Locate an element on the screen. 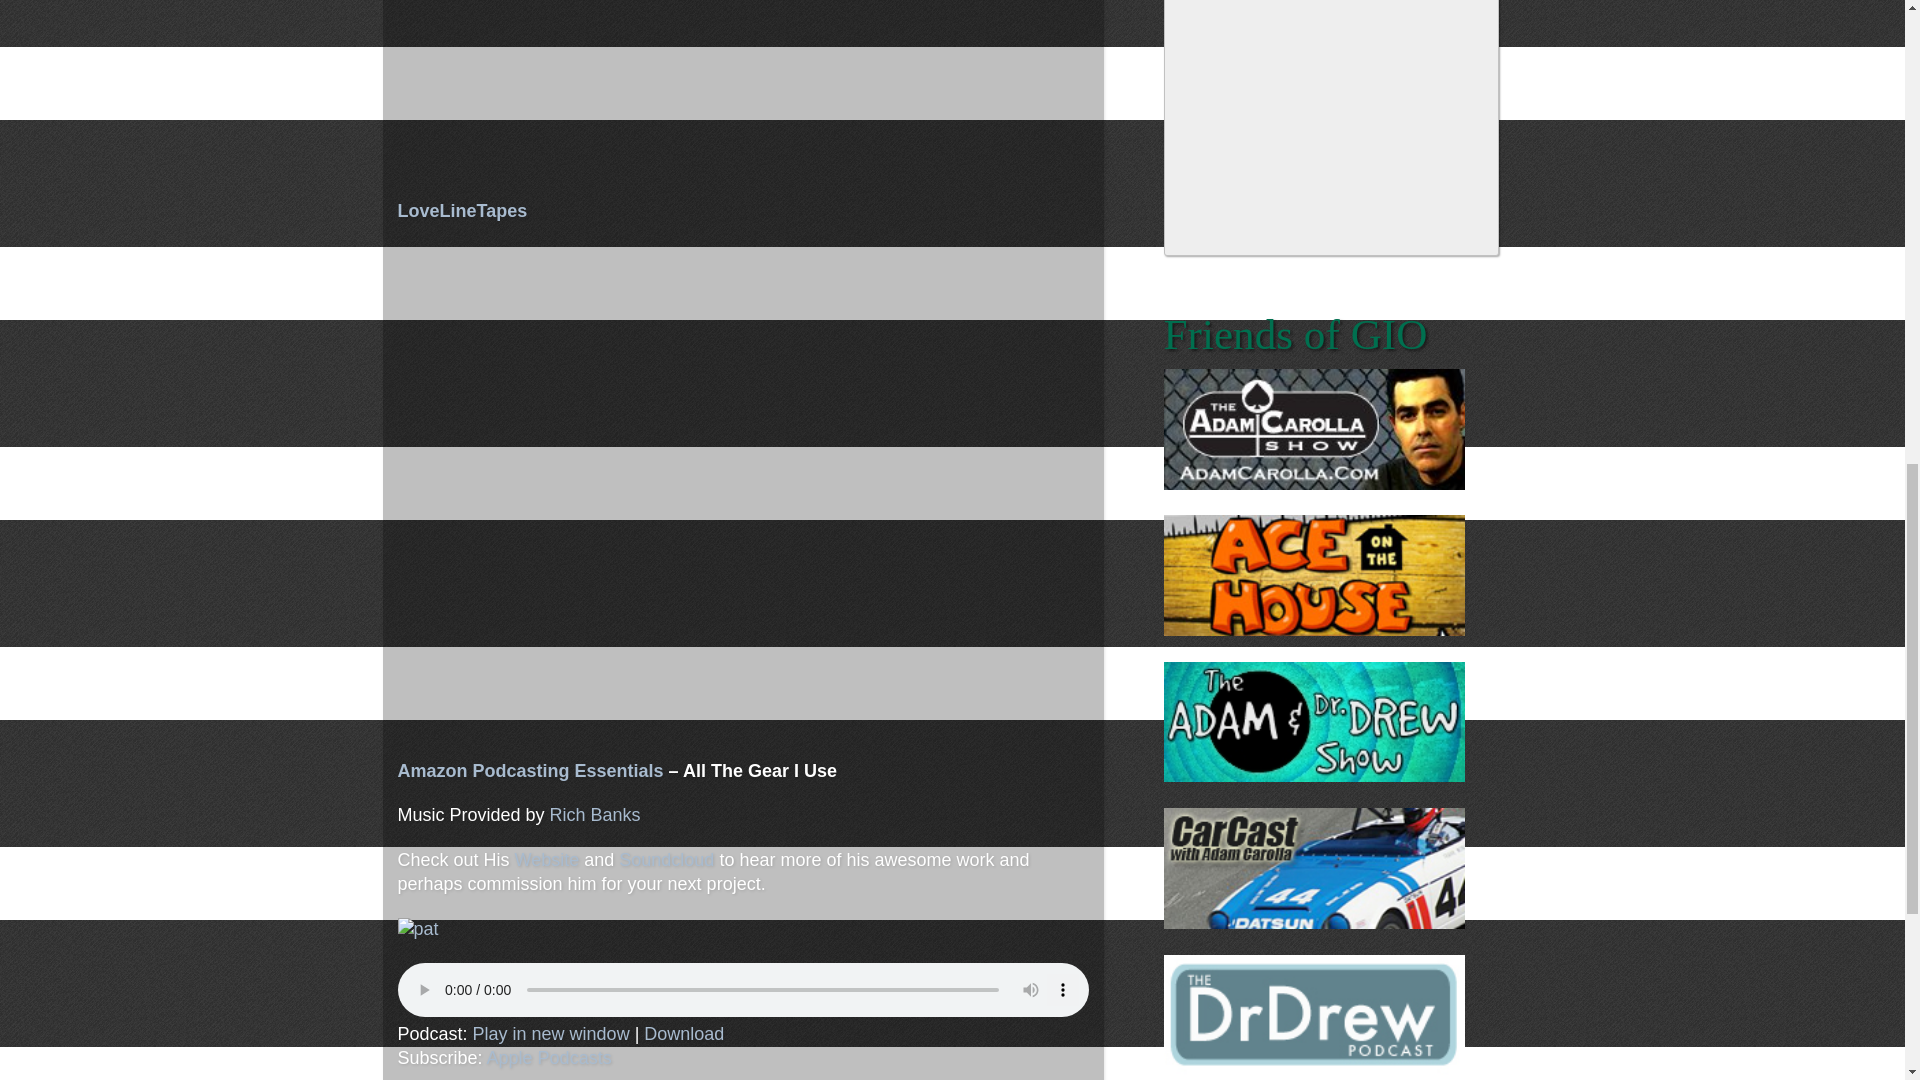 This screenshot has width=1920, height=1080. Apple Podcasts is located at coordinates (550, 1058).